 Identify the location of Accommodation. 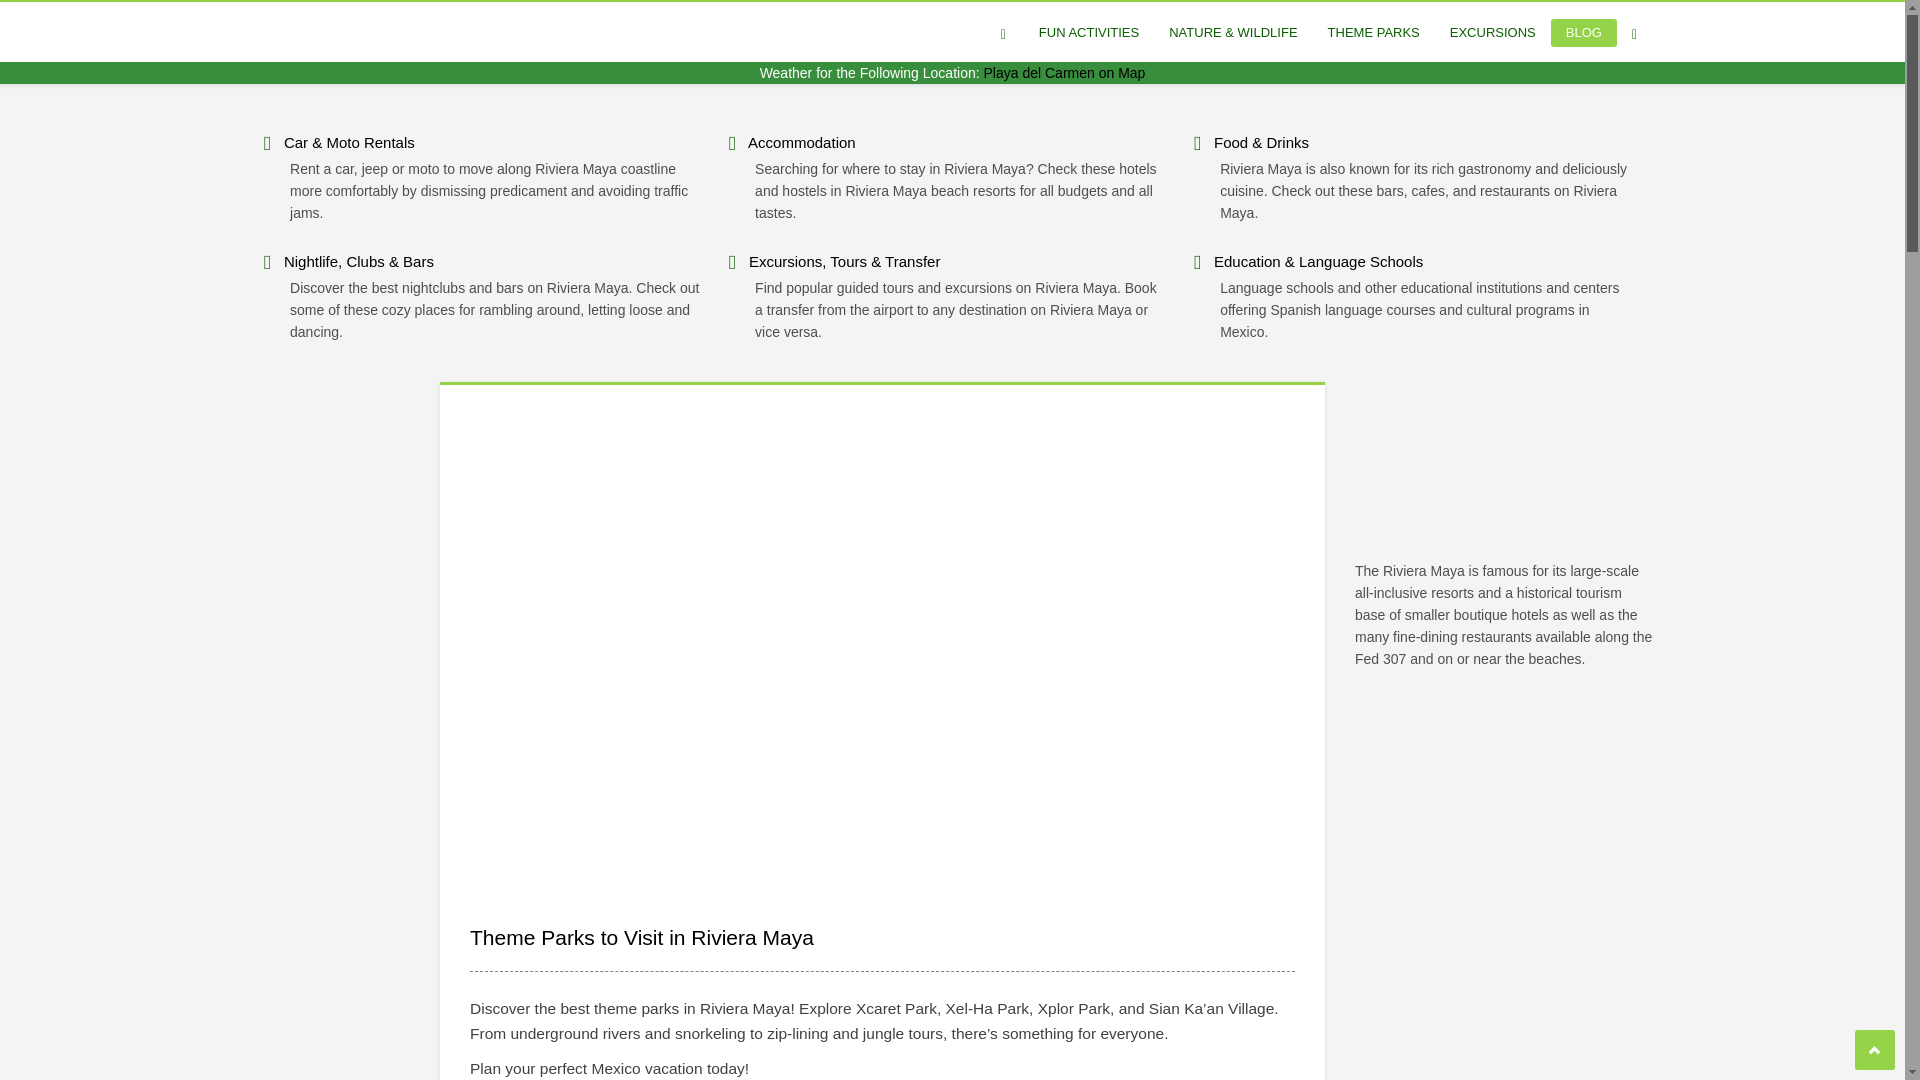
(802, 142).